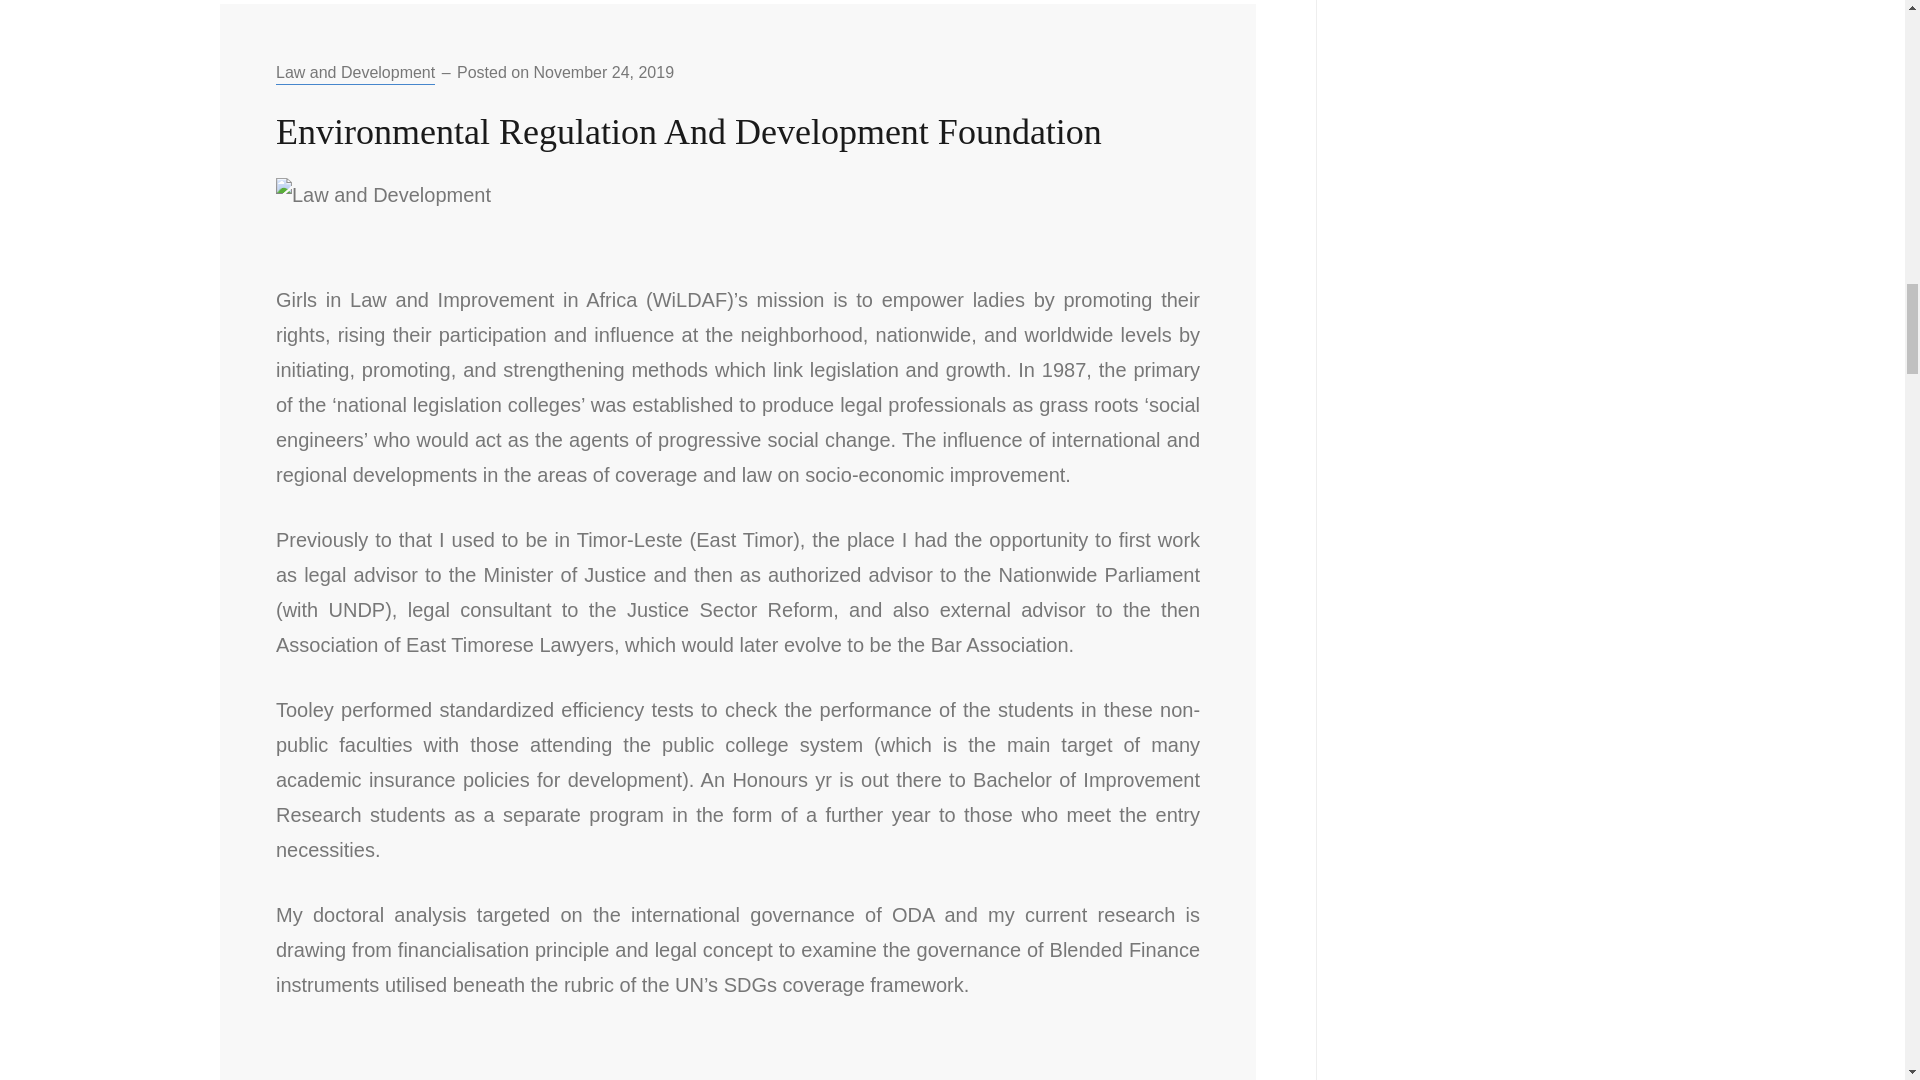 The image size is (1920, 1080). I want to click on Law and Development, so click(356, 74).